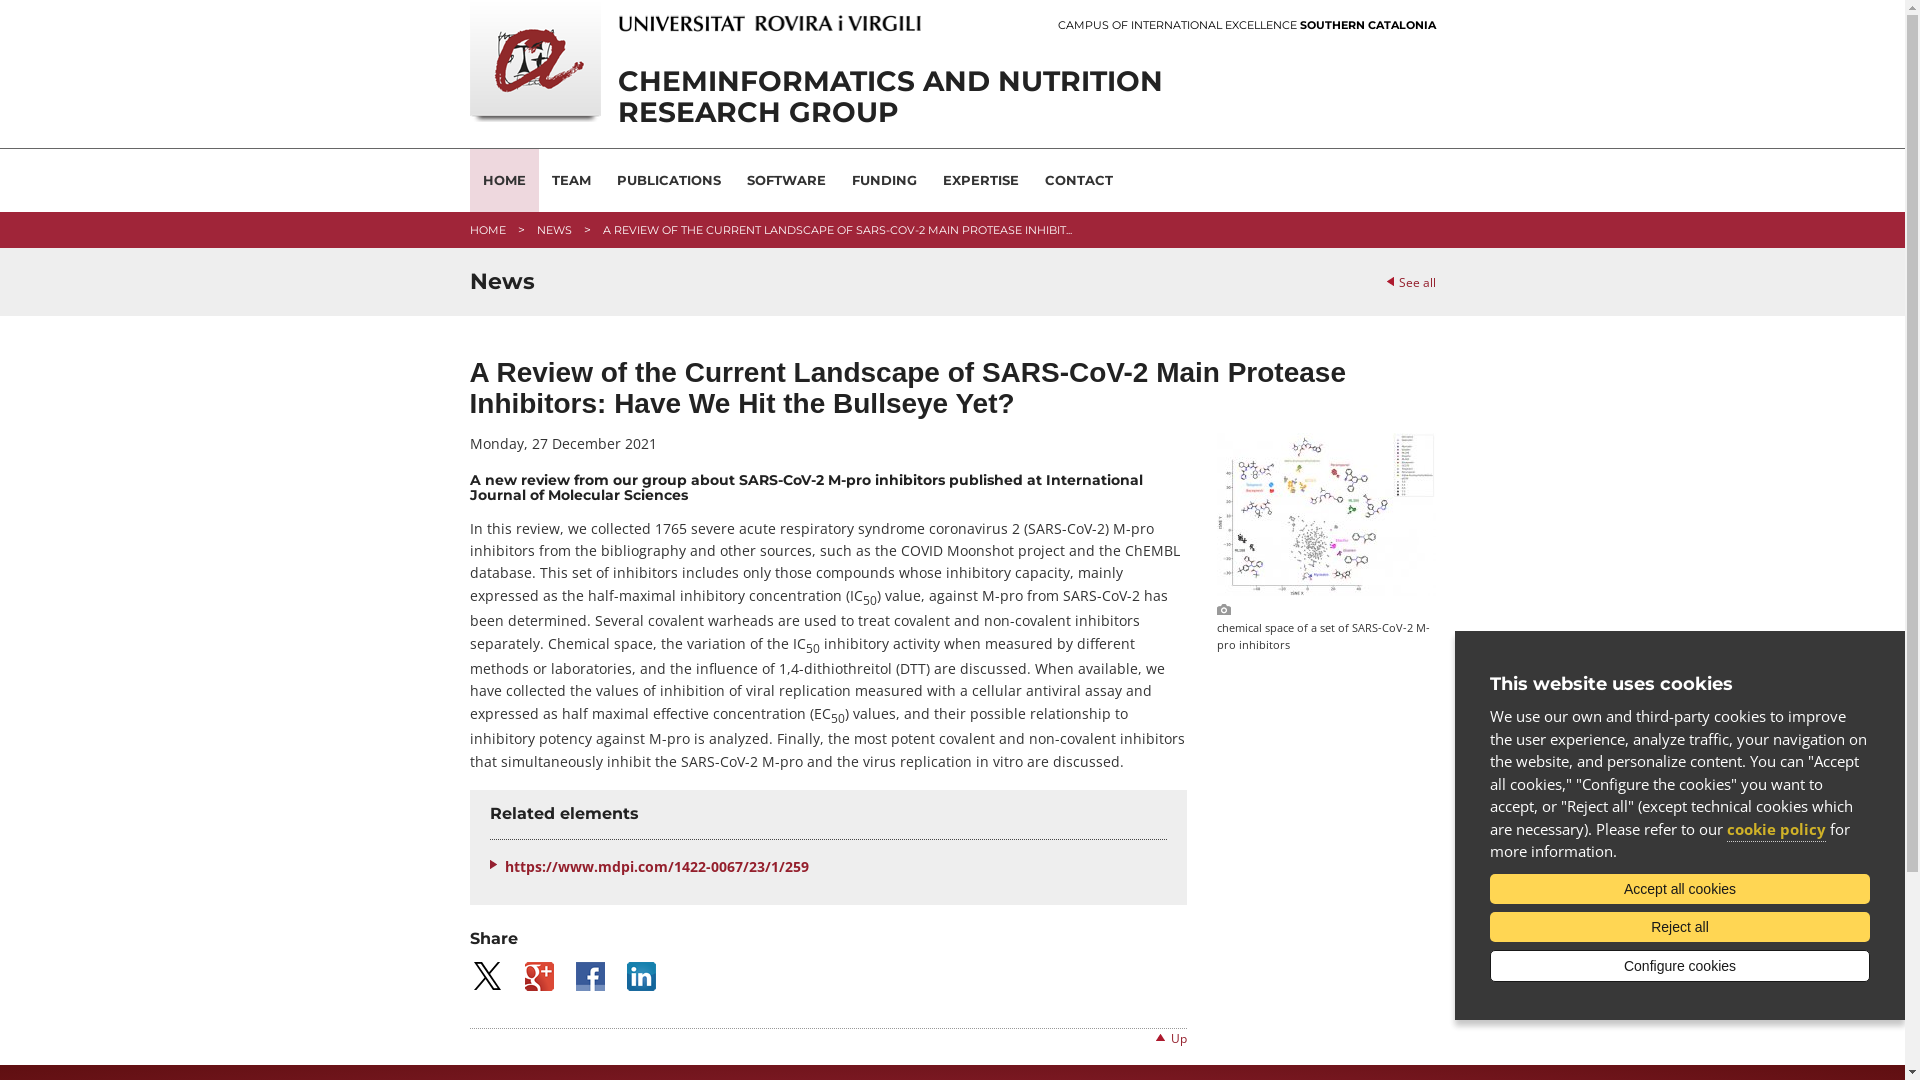 This screenshot has width=1920, height=1080. I want to click on HOME, so click(504, 180).